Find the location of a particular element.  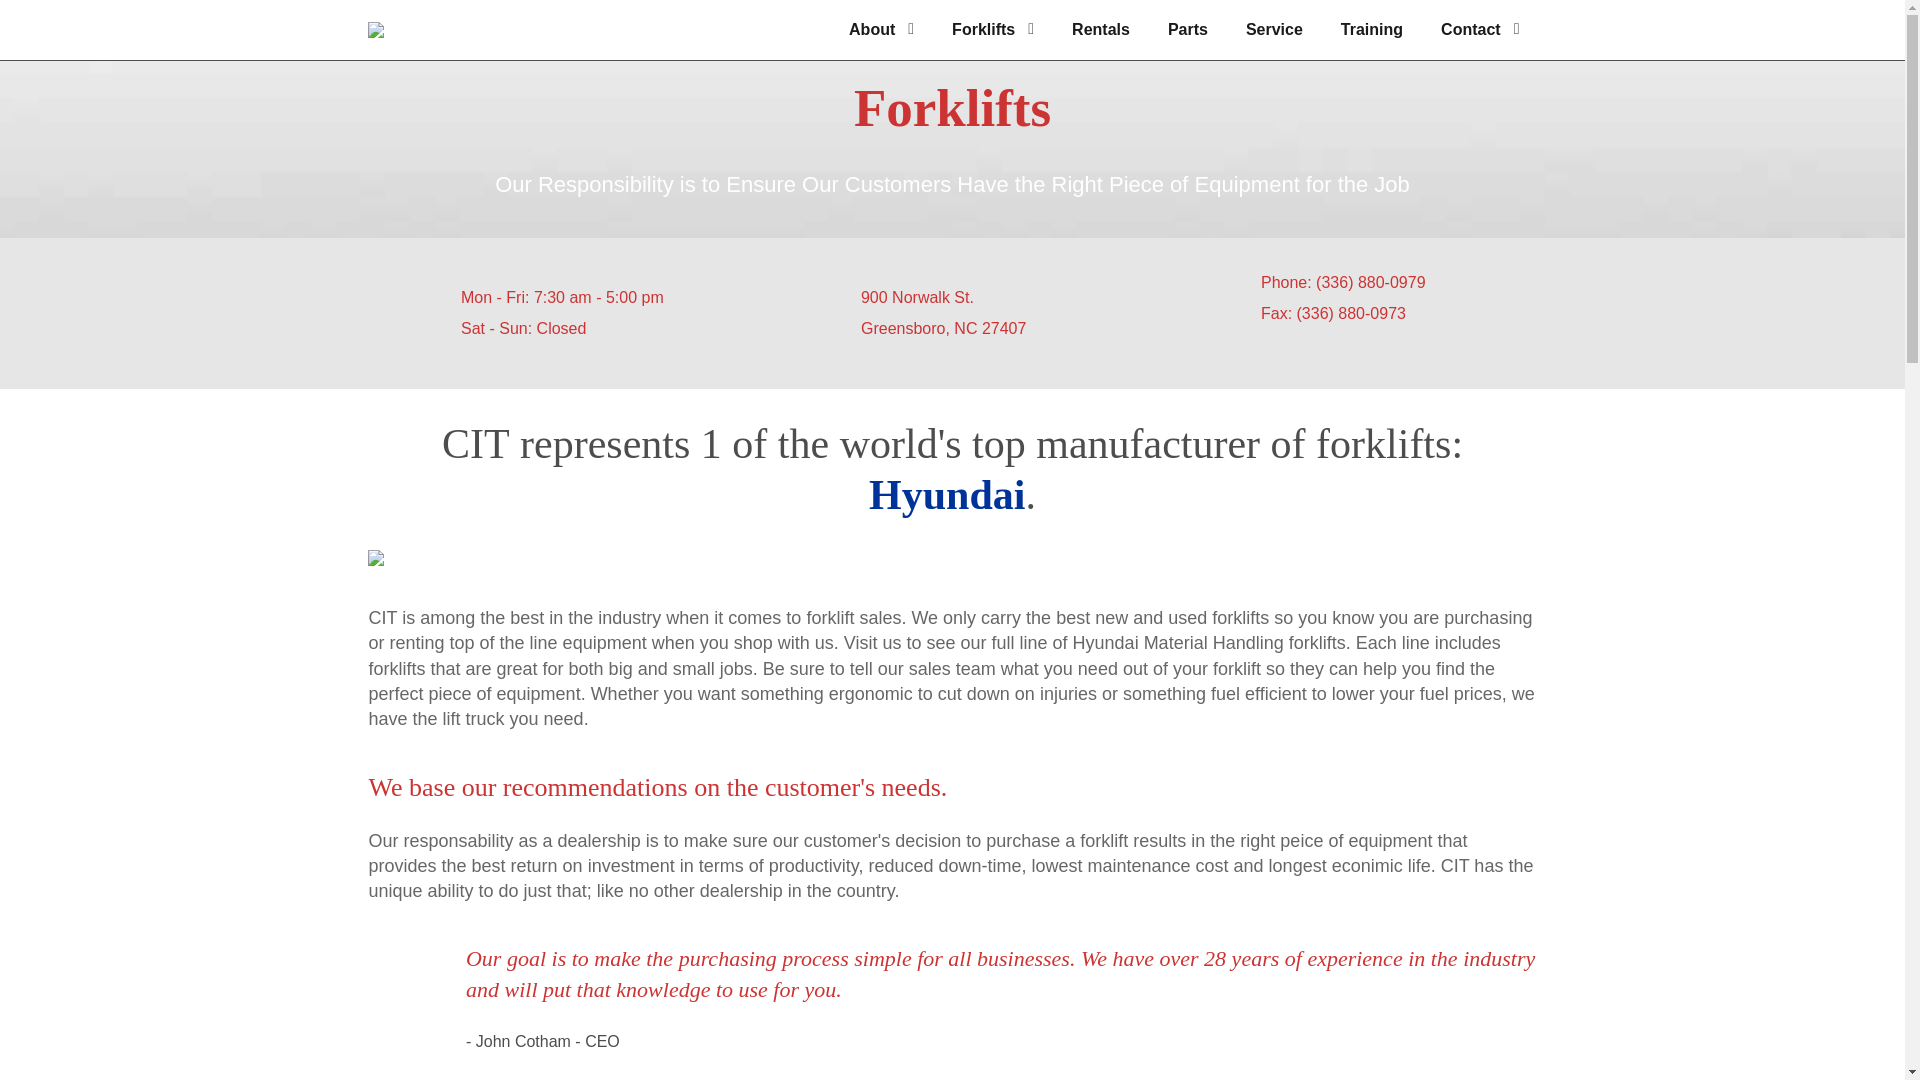

Parts is located at coordinates (1188, 29).